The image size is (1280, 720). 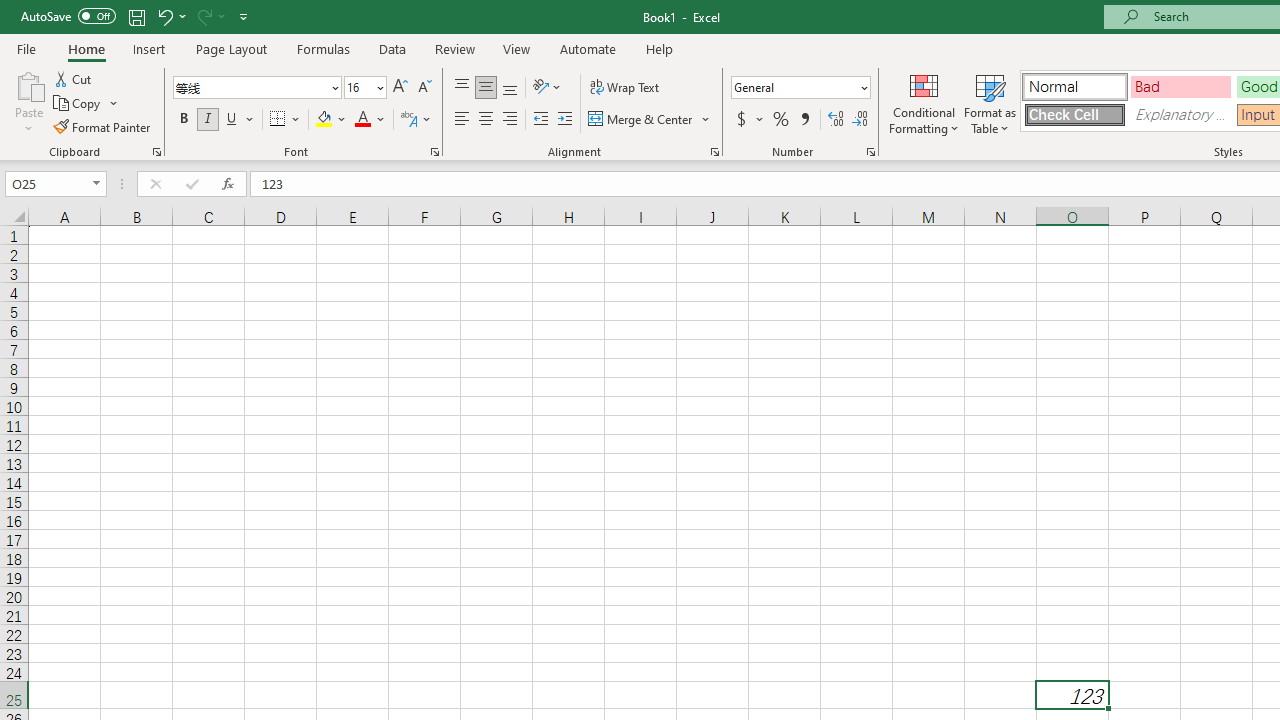 What do you see at coordinates (324, 120) in the screenshot?
I see `Fill Color RGB(255, 255, 0)` at bounding box center [324, 120].